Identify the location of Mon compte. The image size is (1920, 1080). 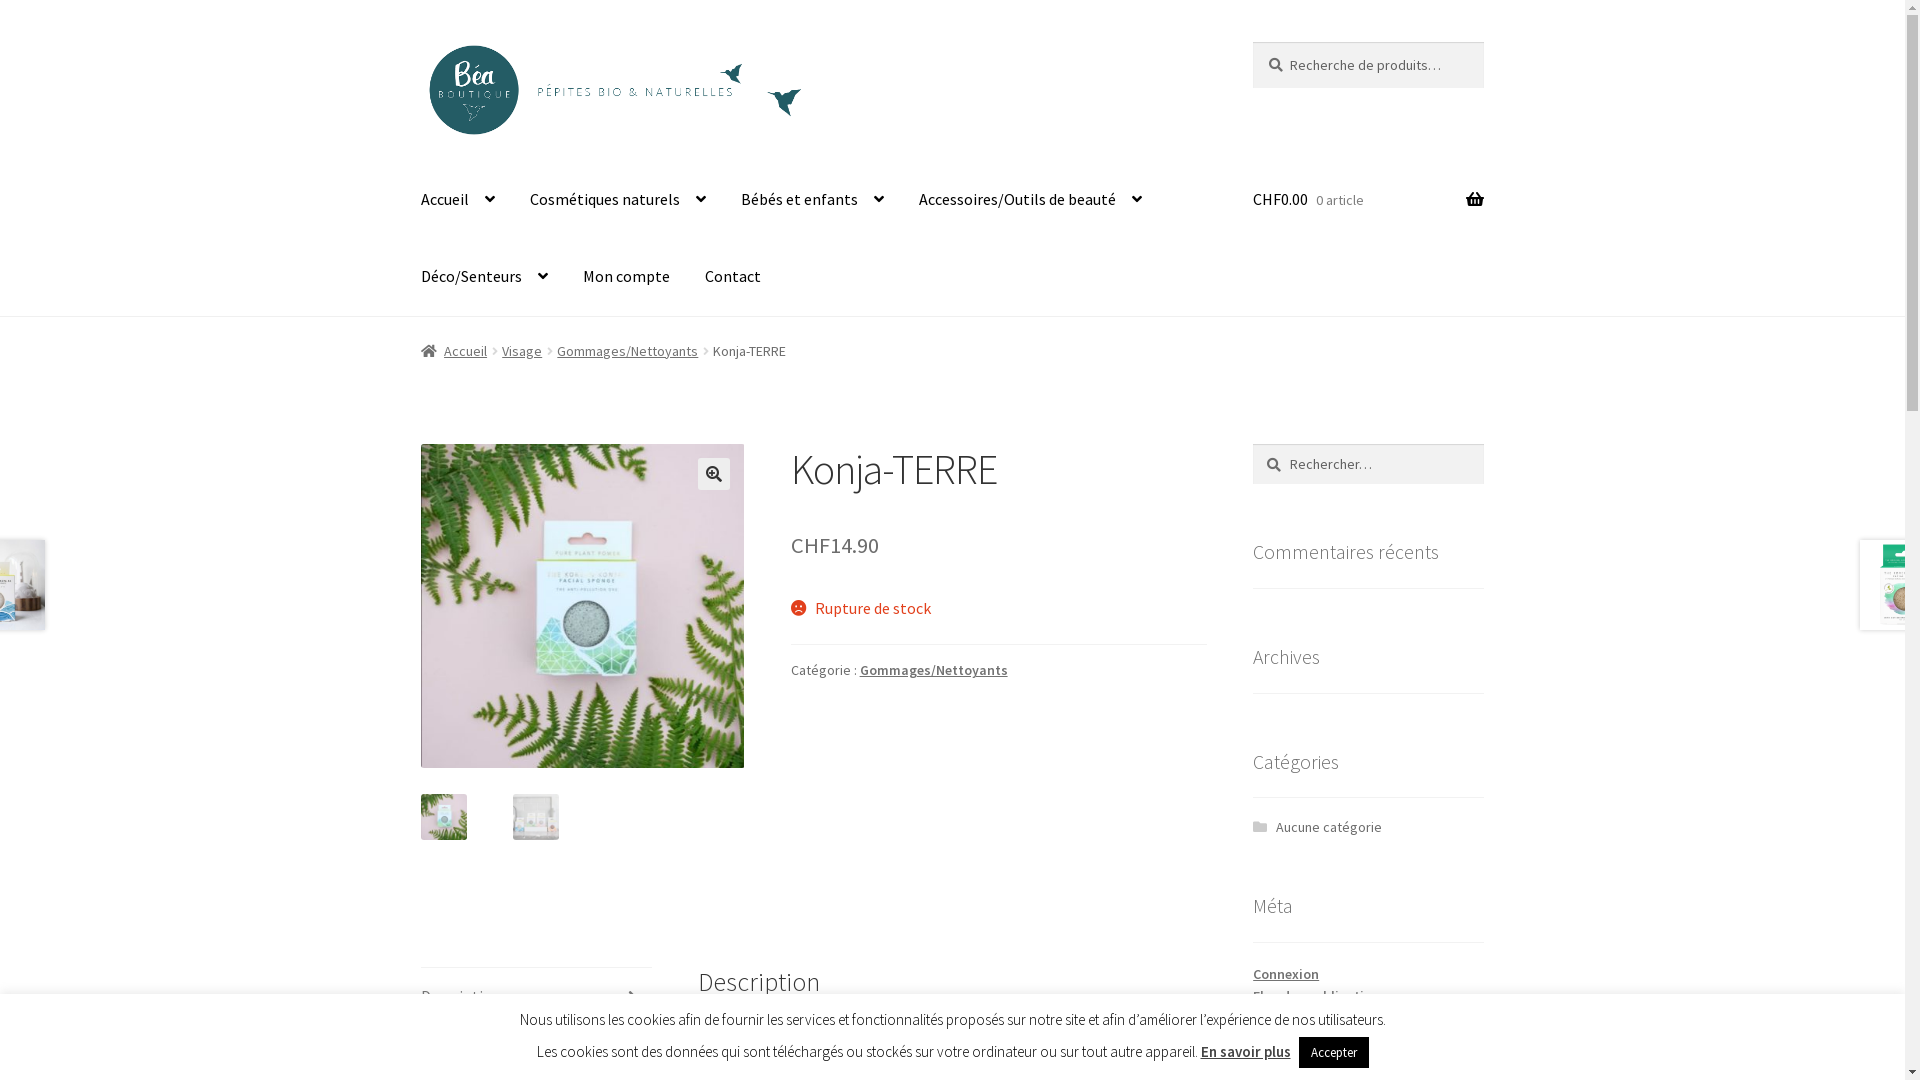
(626, 277).